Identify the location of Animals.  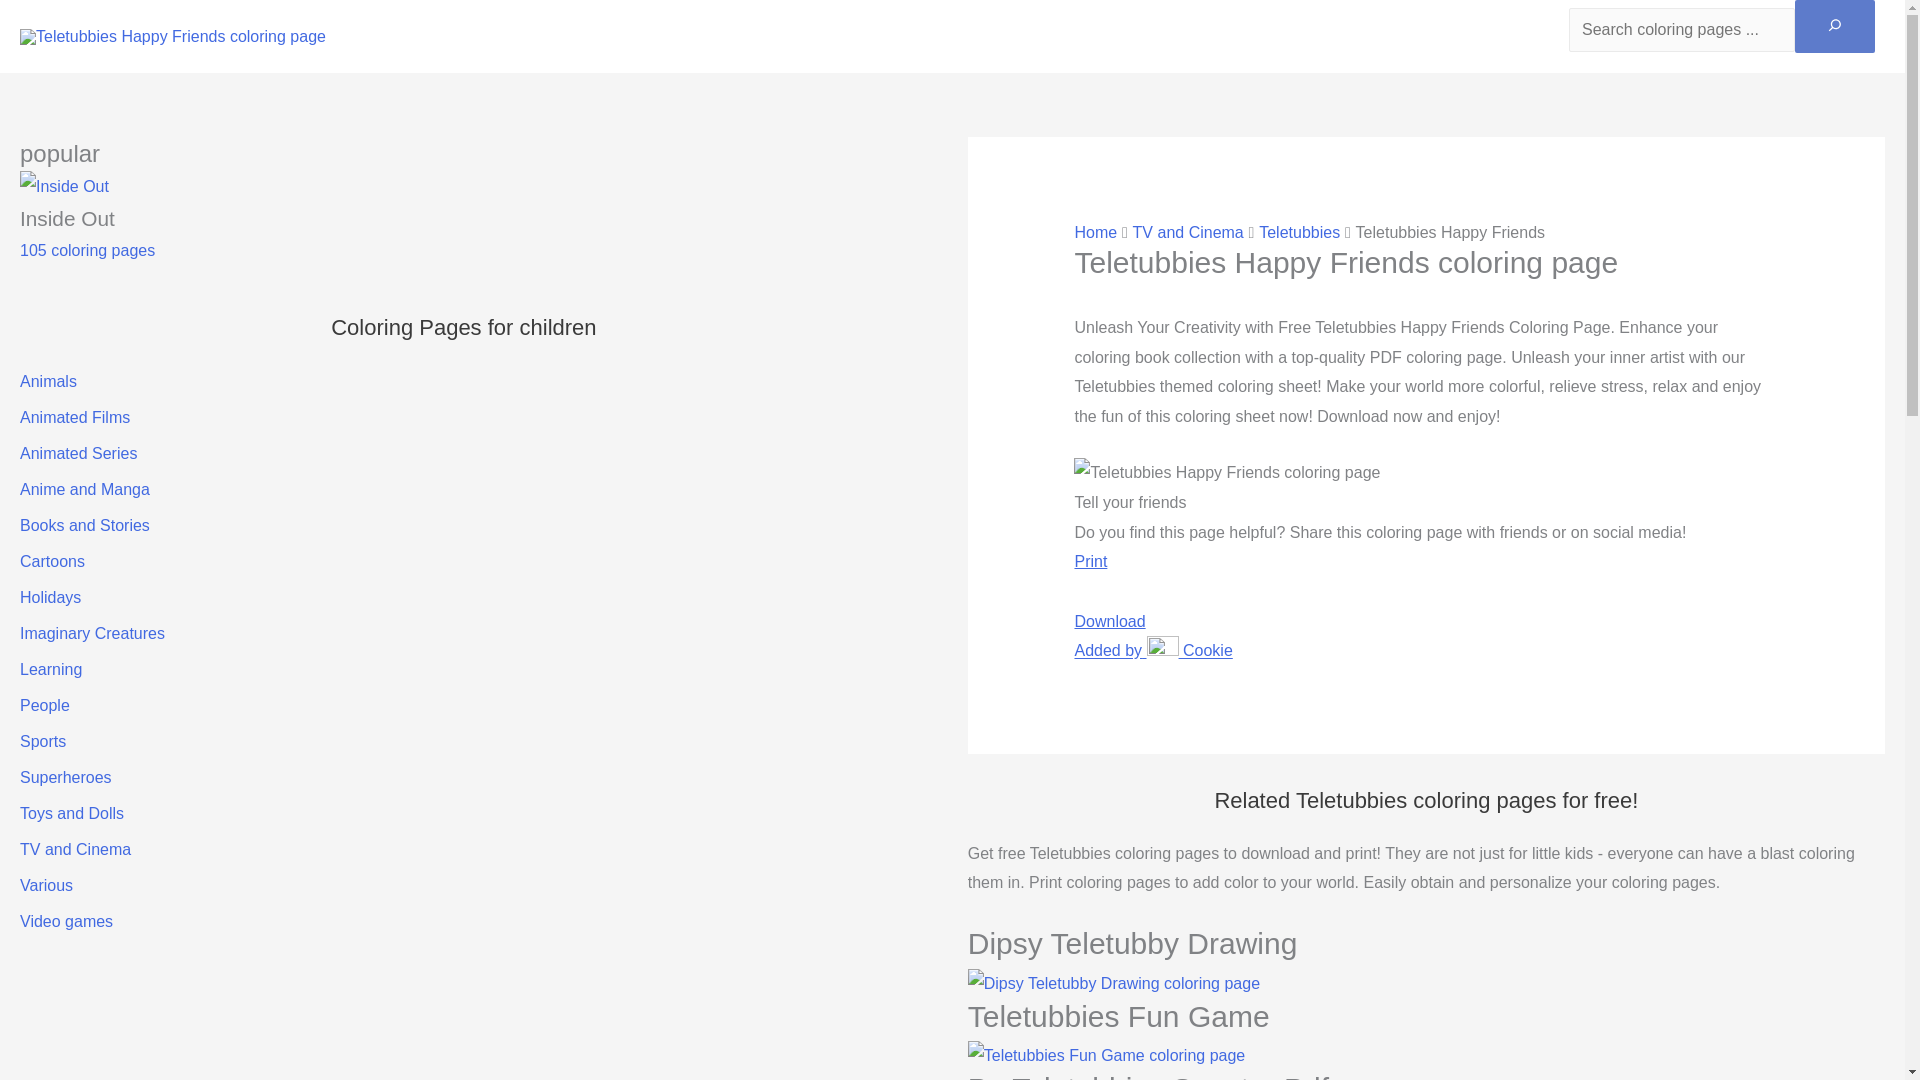
(48, 380).